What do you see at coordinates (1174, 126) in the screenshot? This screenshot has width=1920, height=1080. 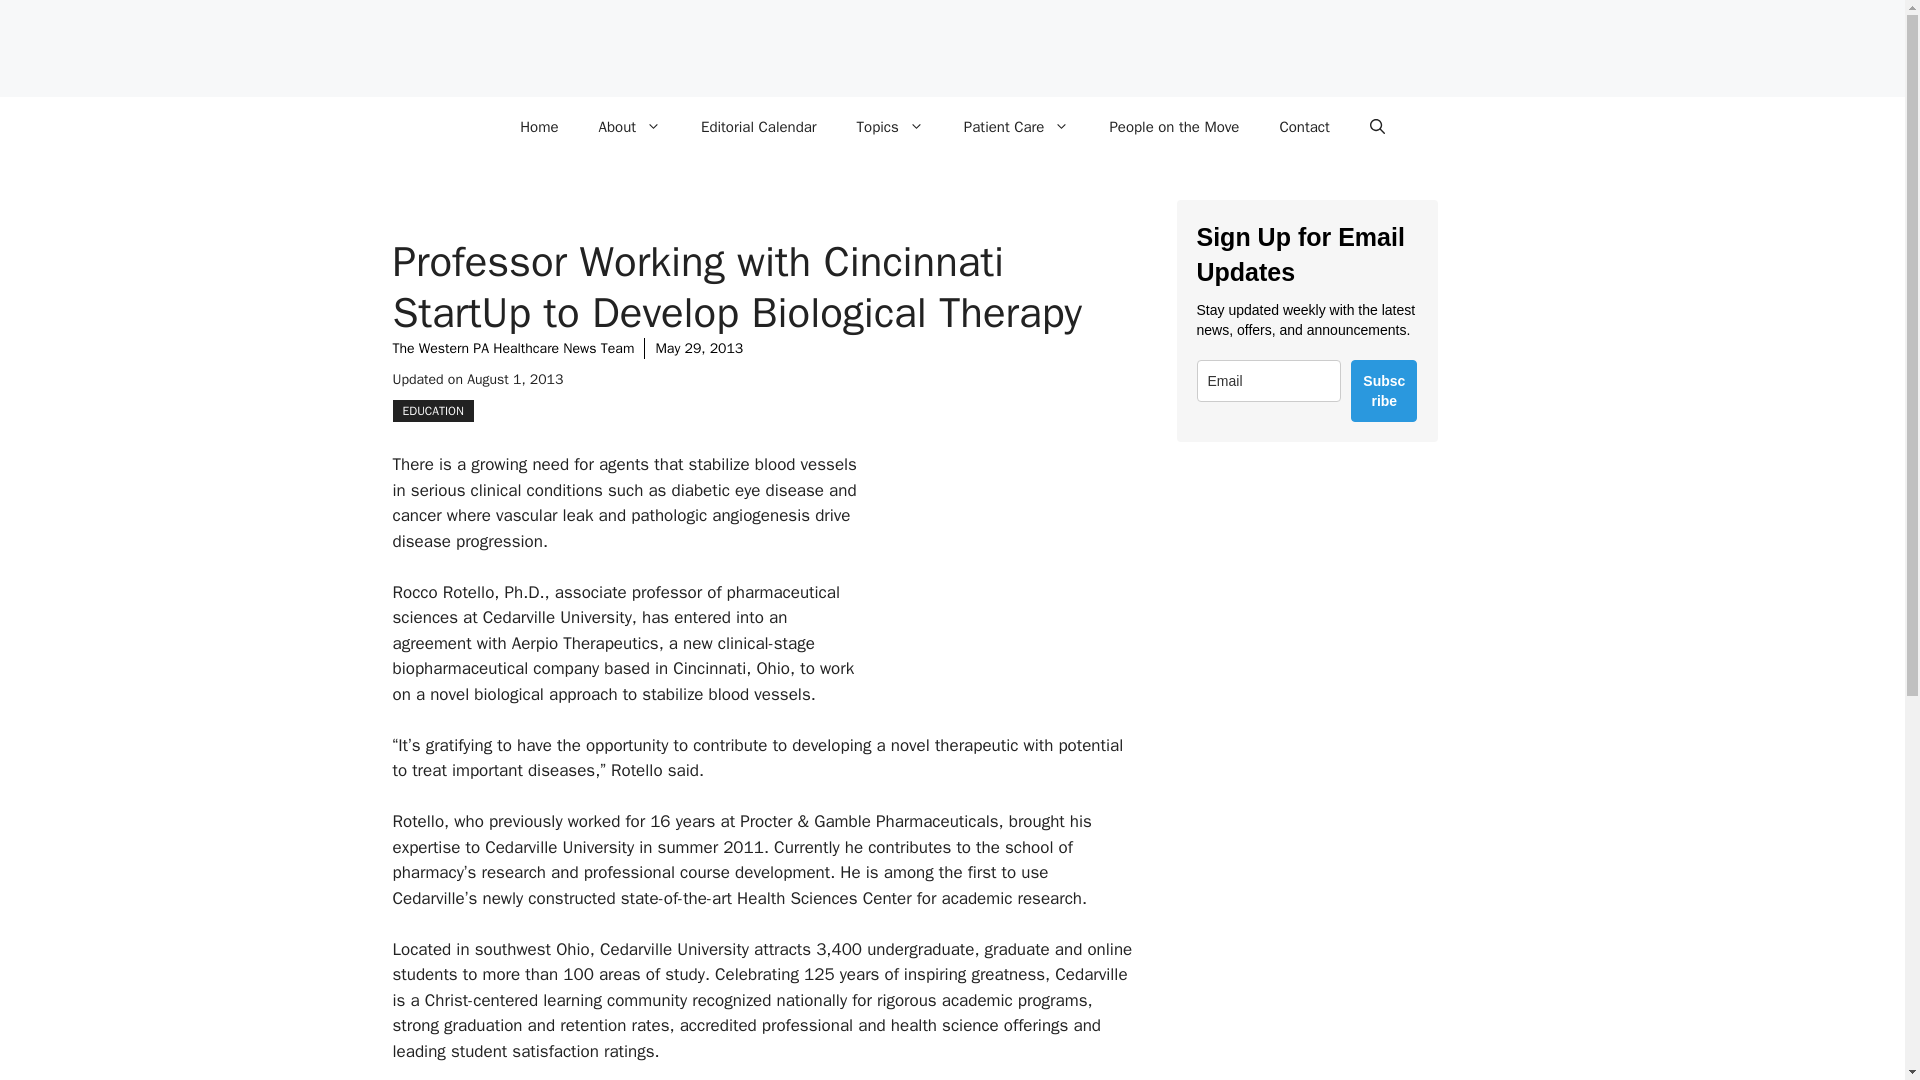 I see `People on the Move` at bounding box center [1174, 126].